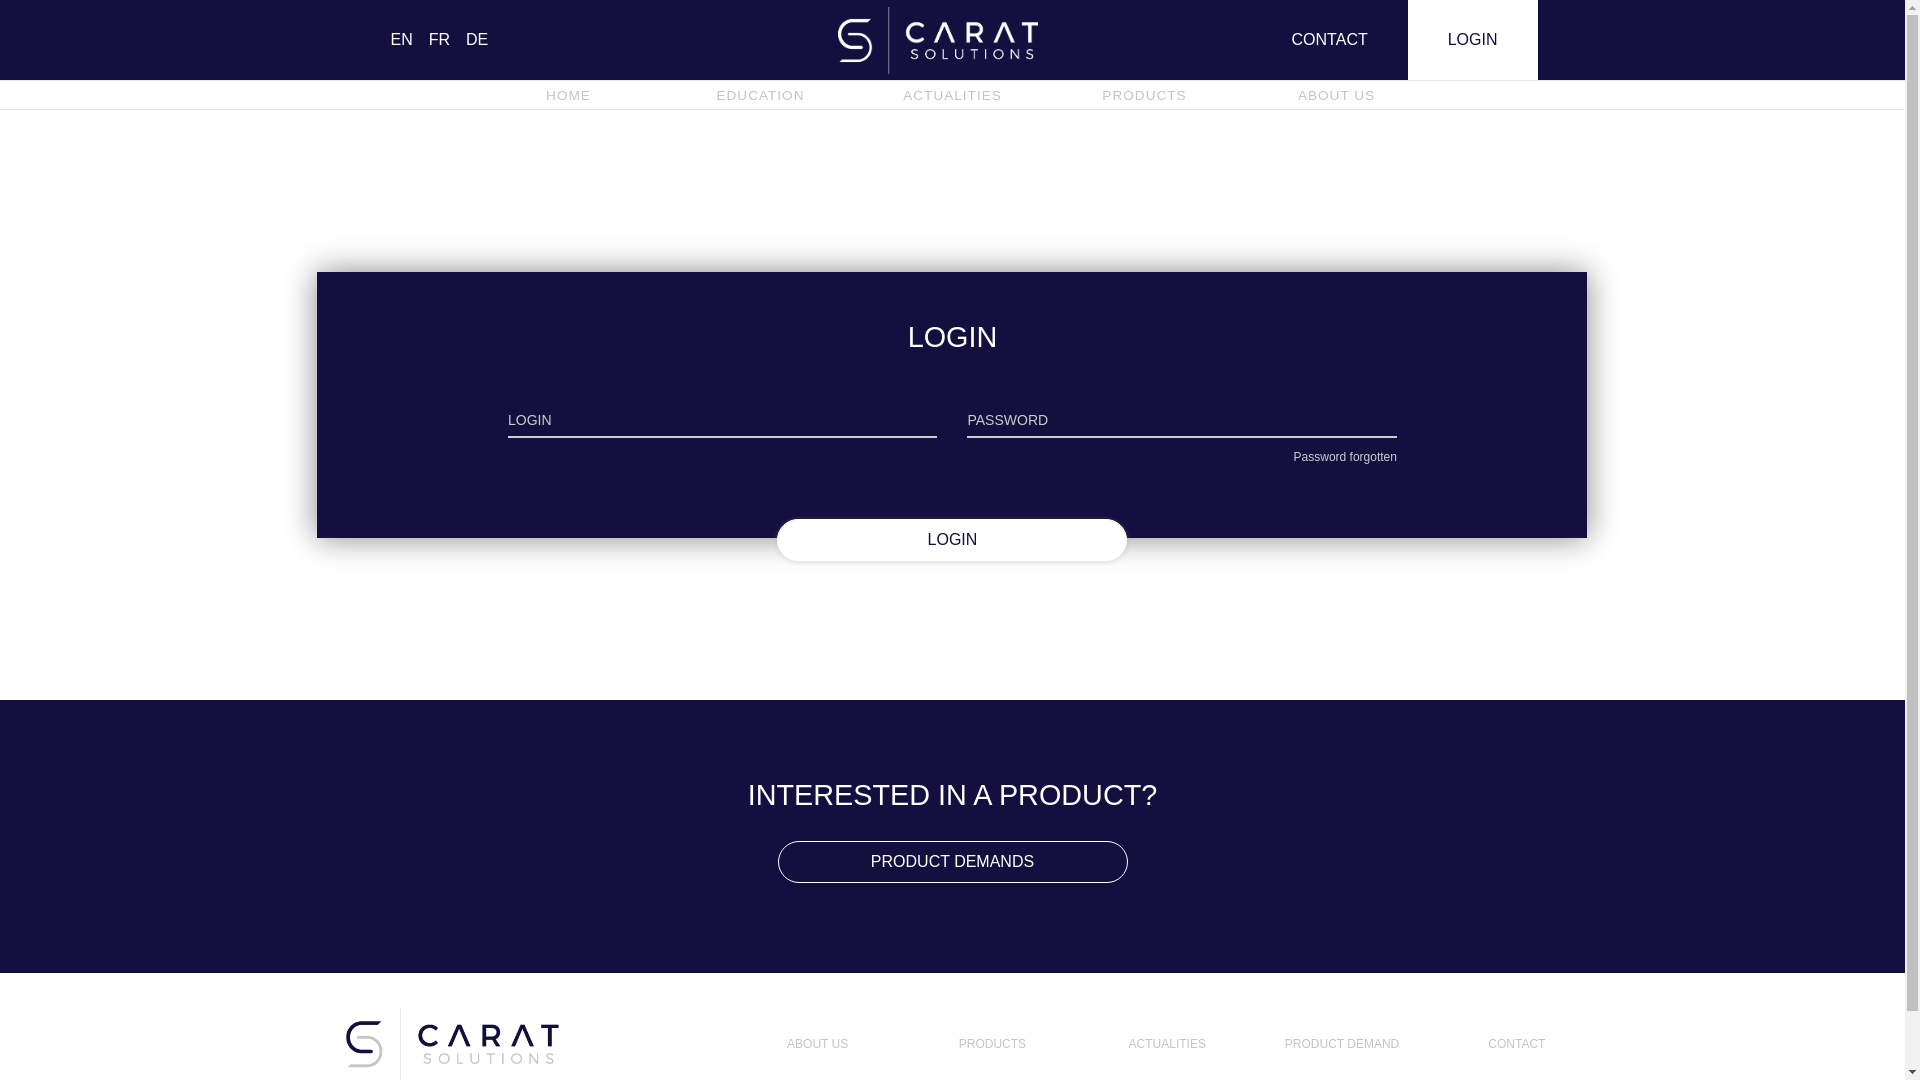 This screenshot has width=1920, height=1080. Describe the element at coordinates (952, 94) in the screenshot. I see `ACTUALITIES` at that location.